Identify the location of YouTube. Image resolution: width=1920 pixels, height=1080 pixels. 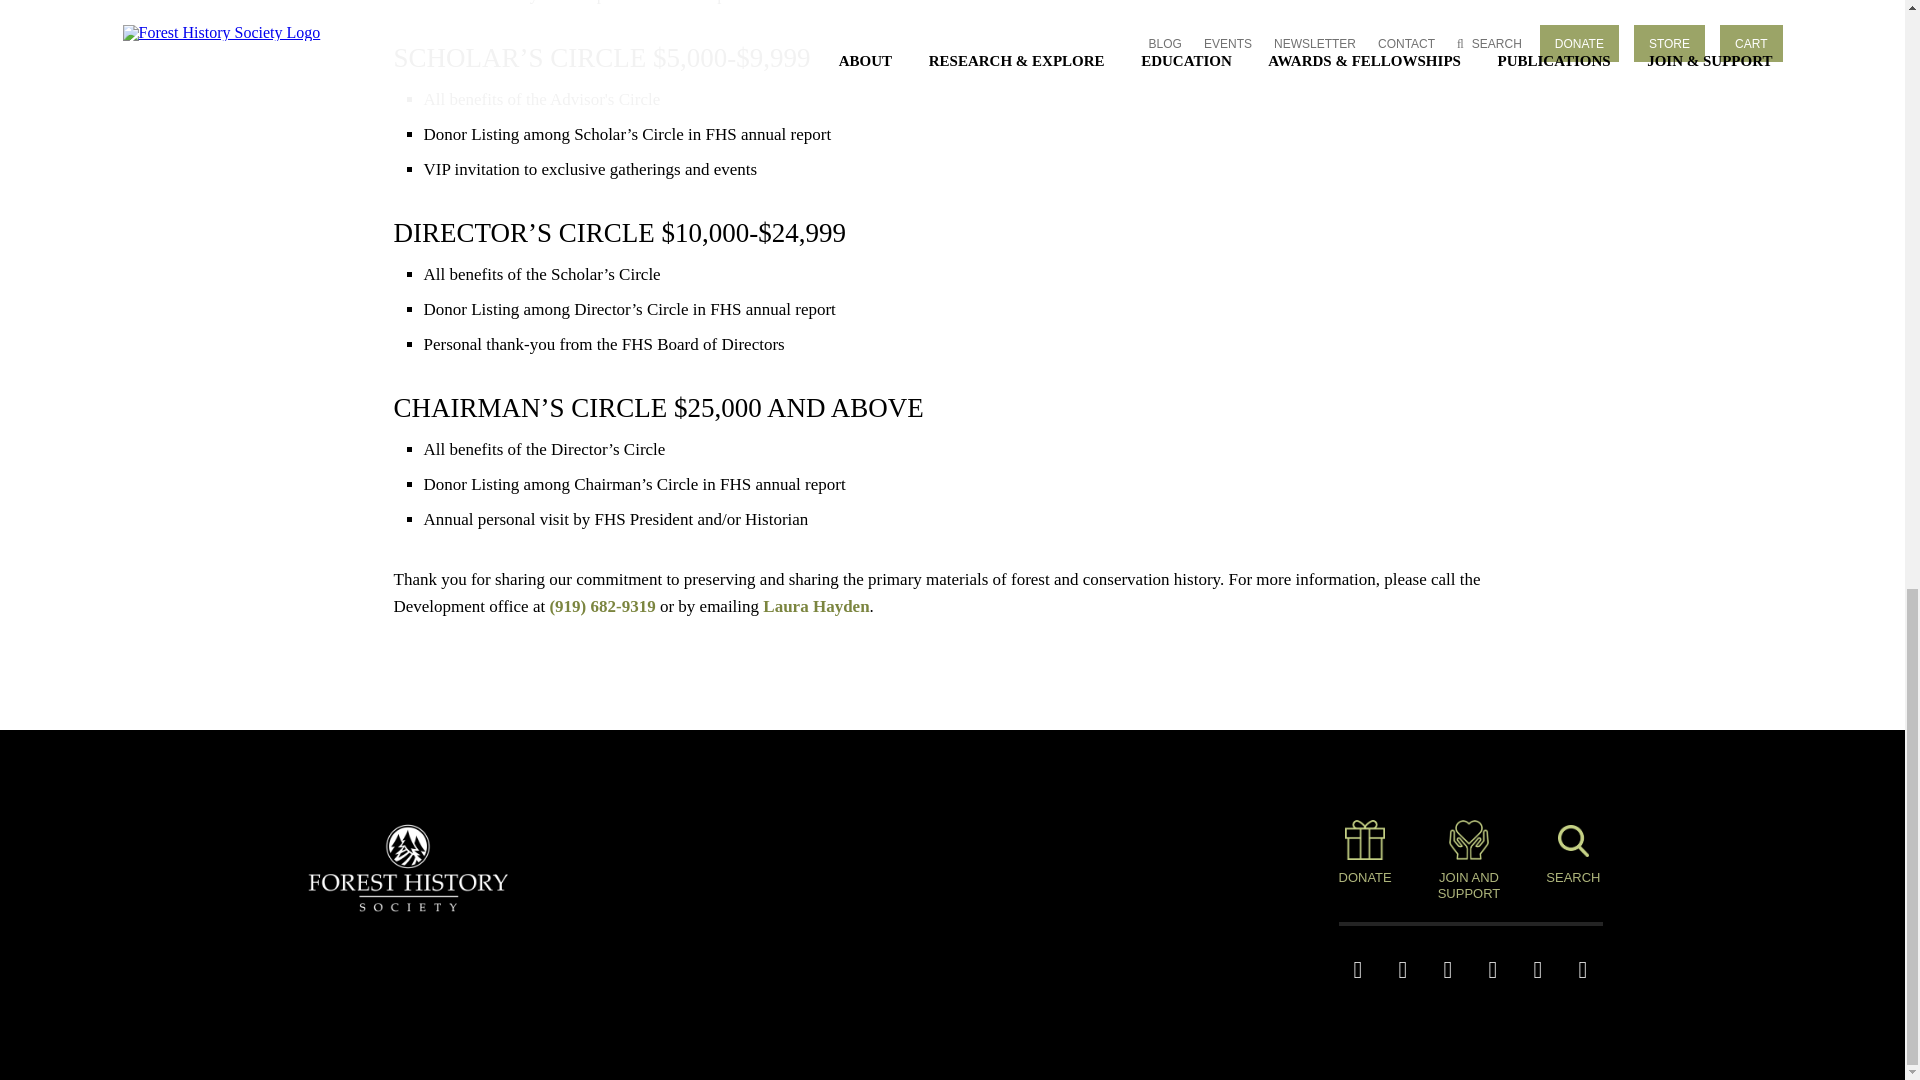
(1494, 970).